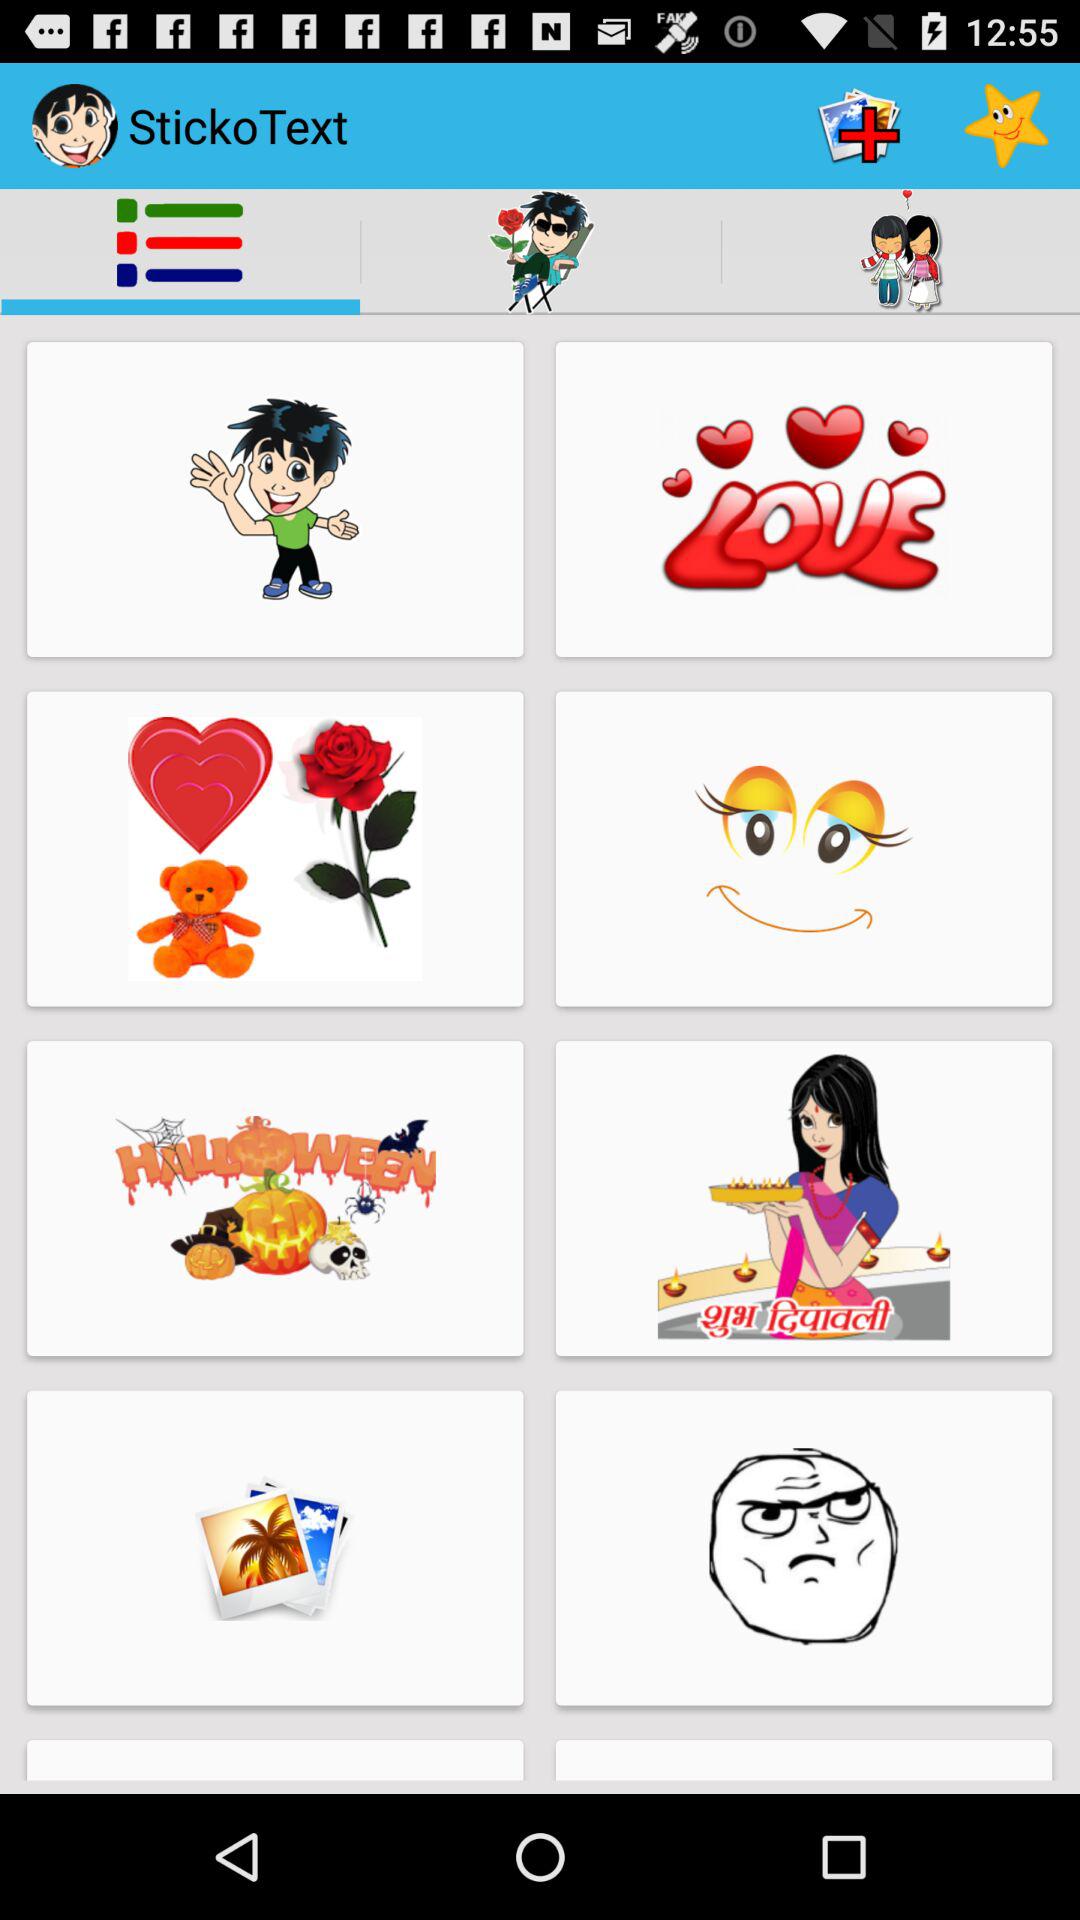 Image resolution: width=1080 pixels, height=1920 pixels. What do you see at coordinates (74, 126) in the screenshot?
I see `select the image beside the sticko text on the top left` at bounding box center [74, 126].